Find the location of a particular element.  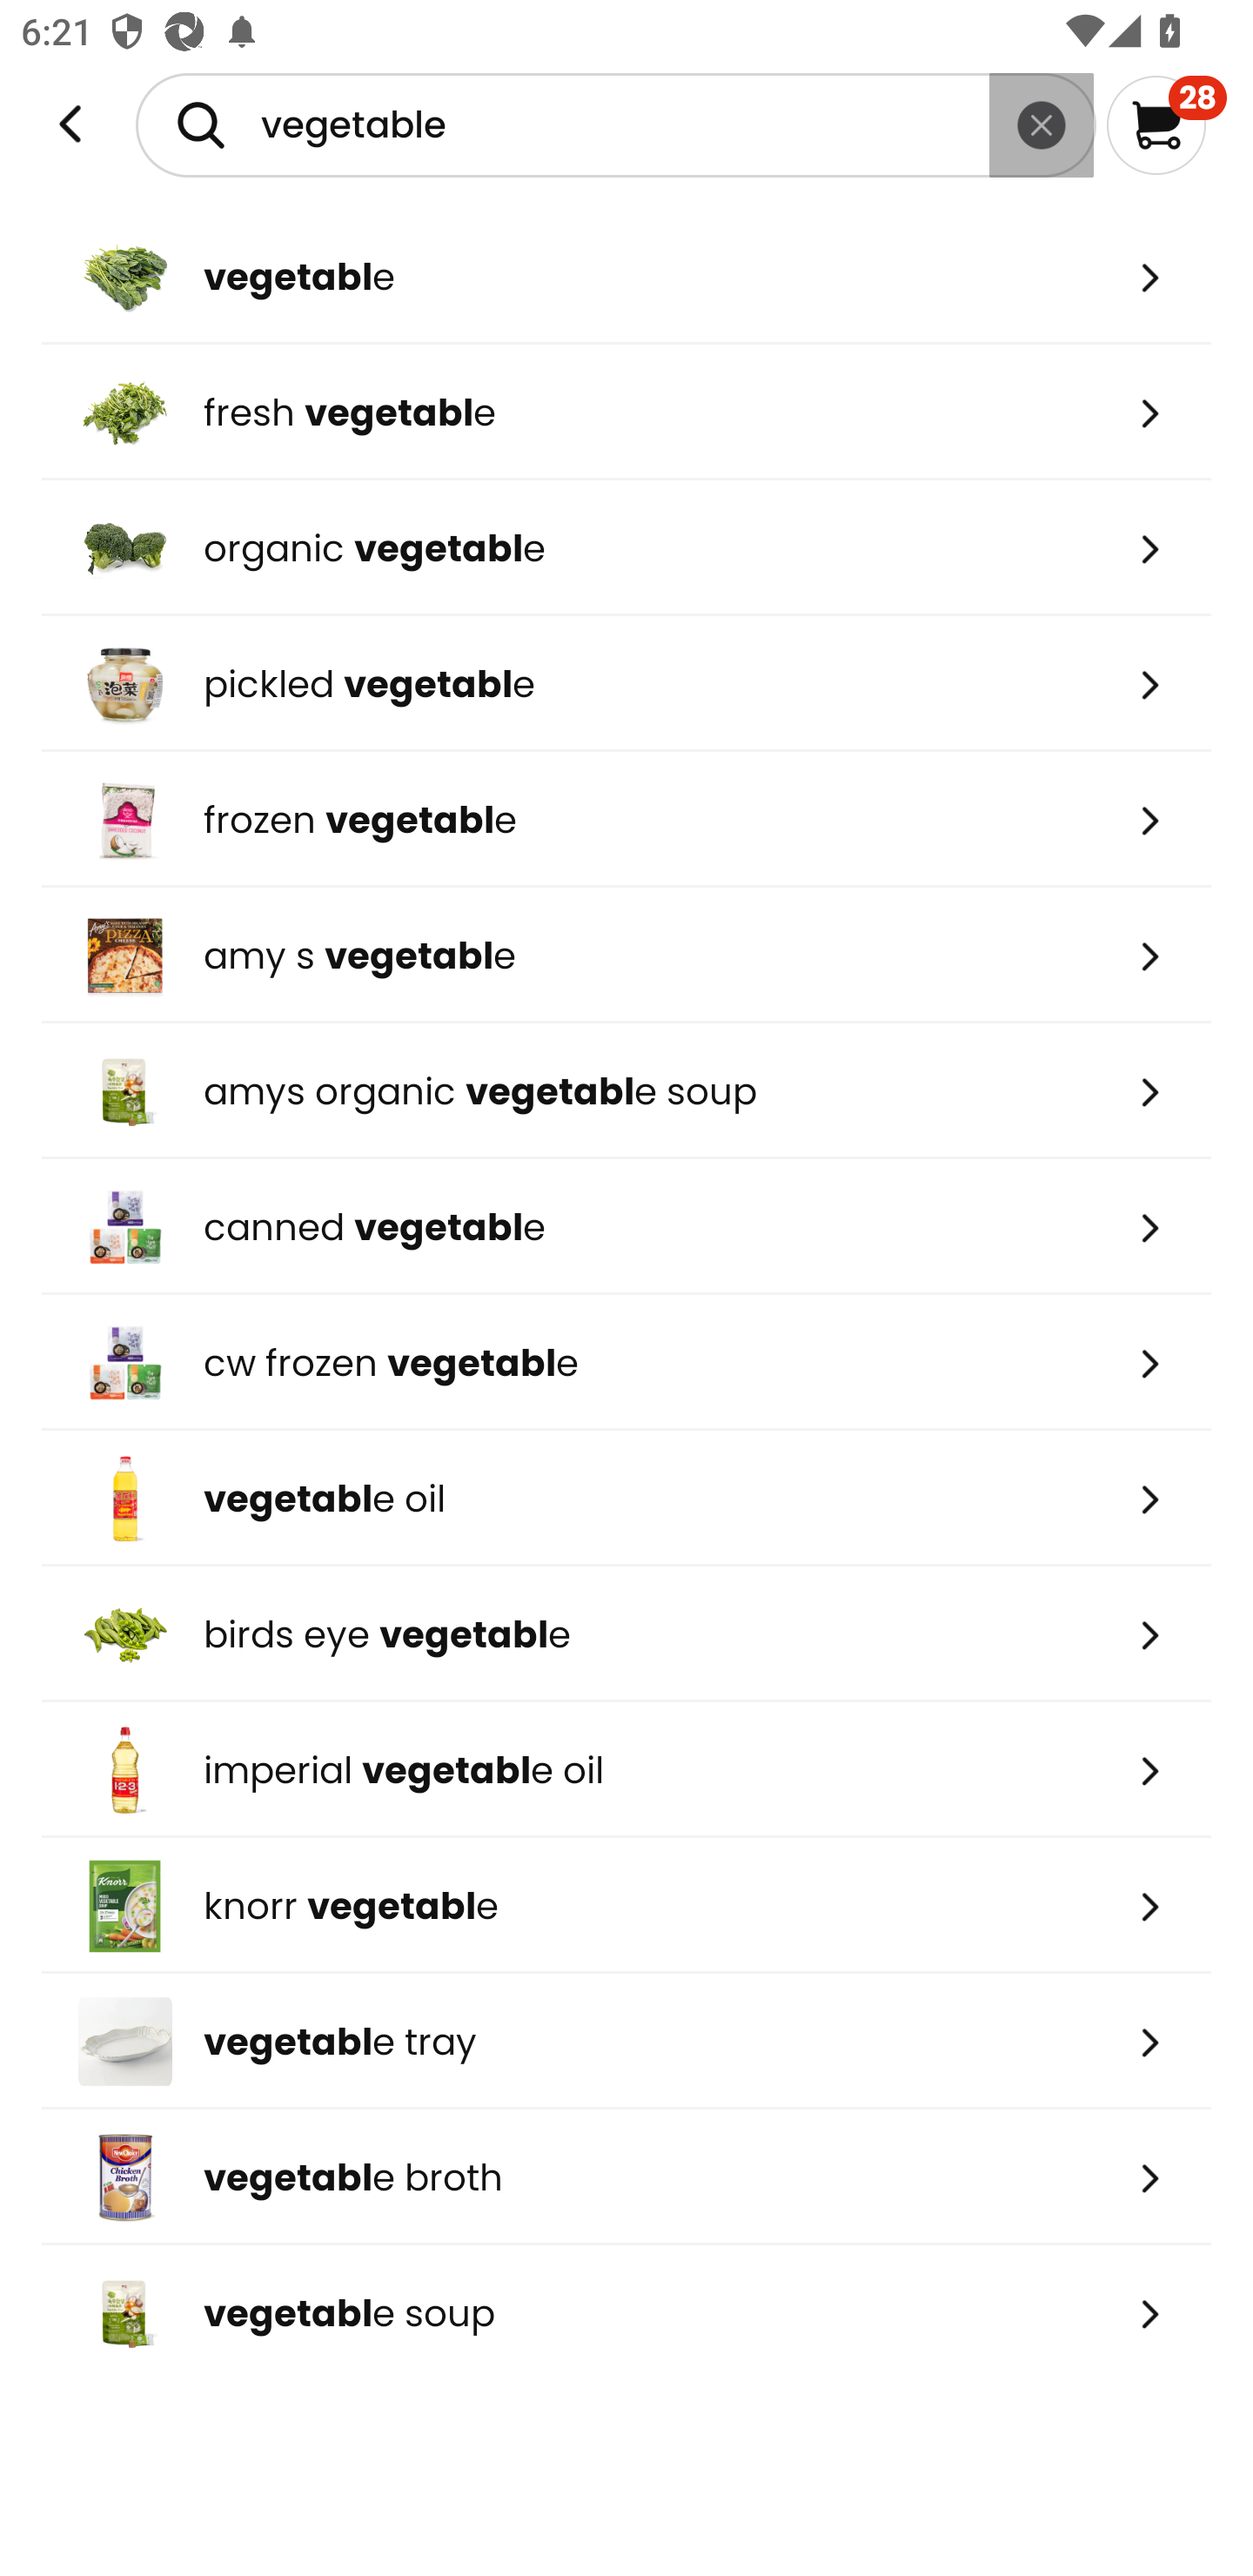

amys organic vegetable soup is located at coordinates (626, 1091).